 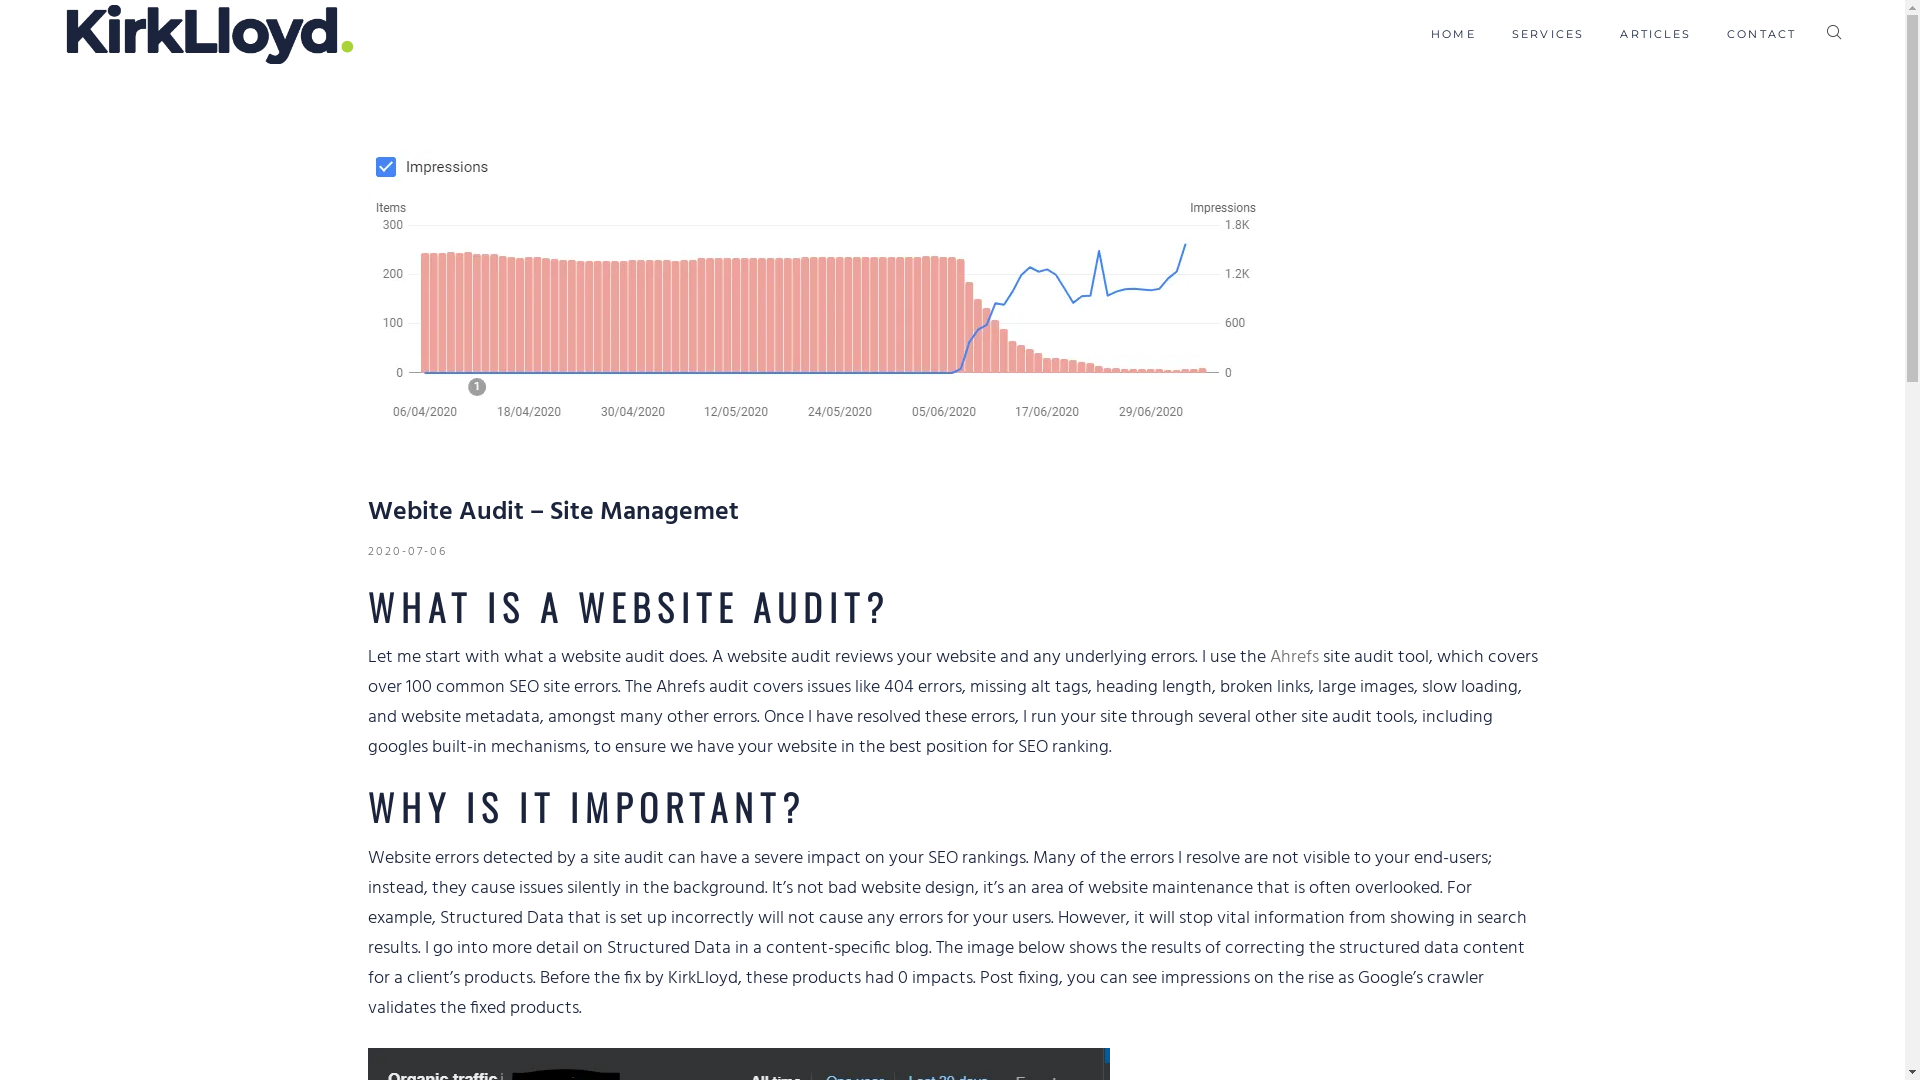 I want to click on SERVICES, so click(x=1548, y=34).